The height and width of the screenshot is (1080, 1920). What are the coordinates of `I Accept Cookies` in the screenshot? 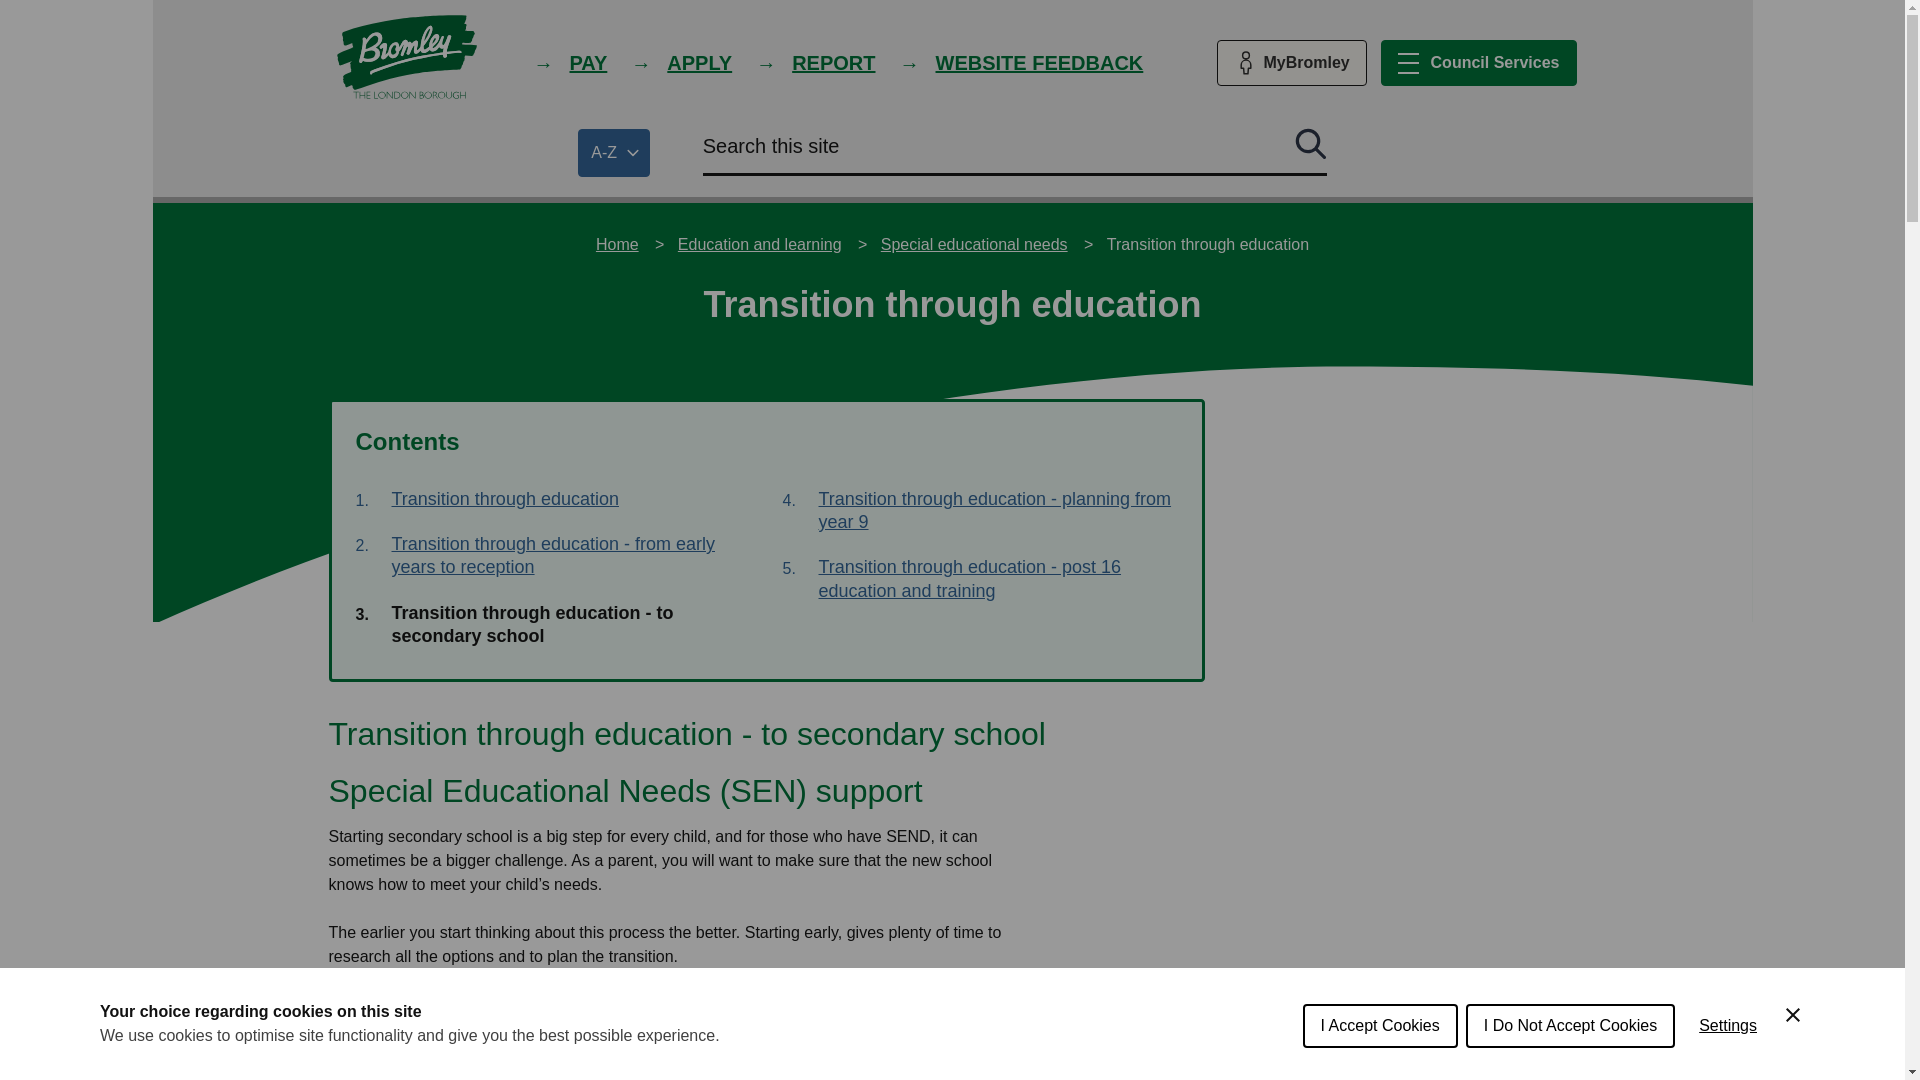 It's located at (1380, 1029).